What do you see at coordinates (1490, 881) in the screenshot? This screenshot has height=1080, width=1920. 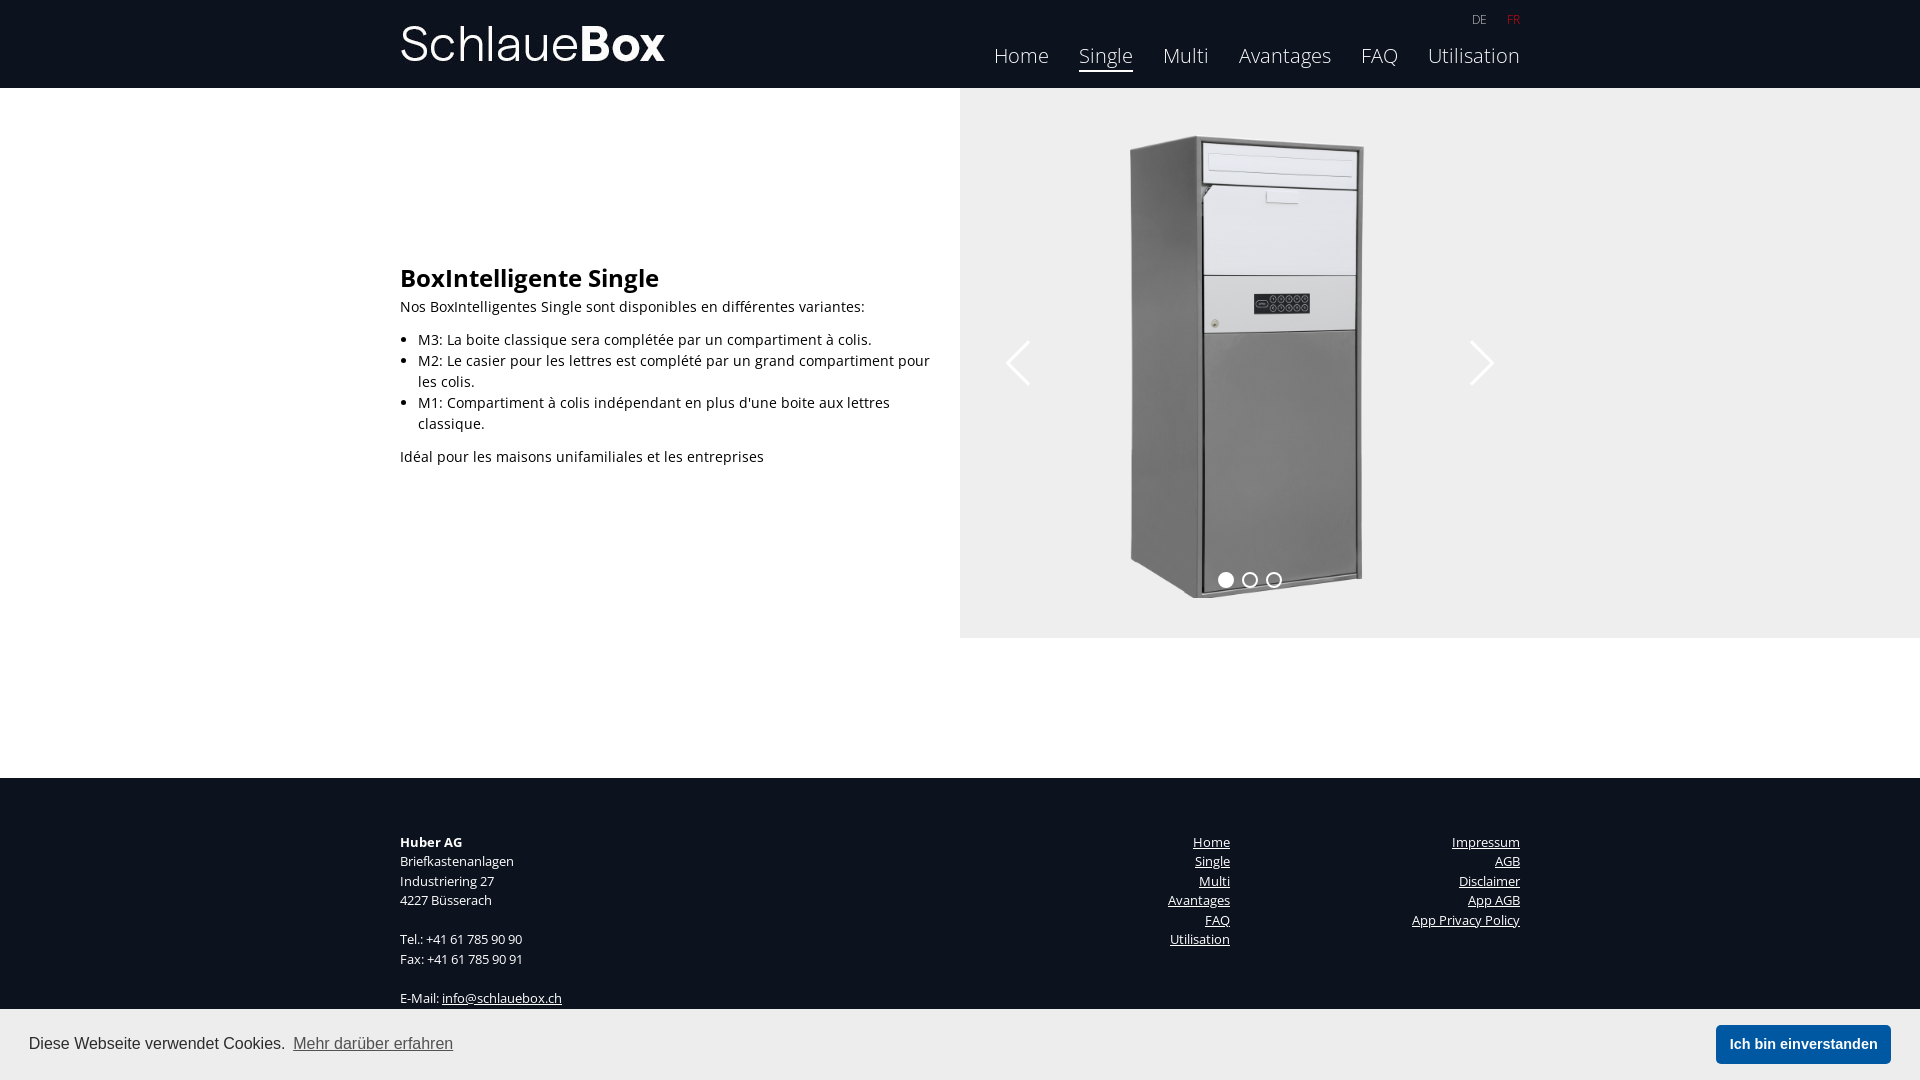 I see `Disclaimer` at bounding box center [1490, 881].